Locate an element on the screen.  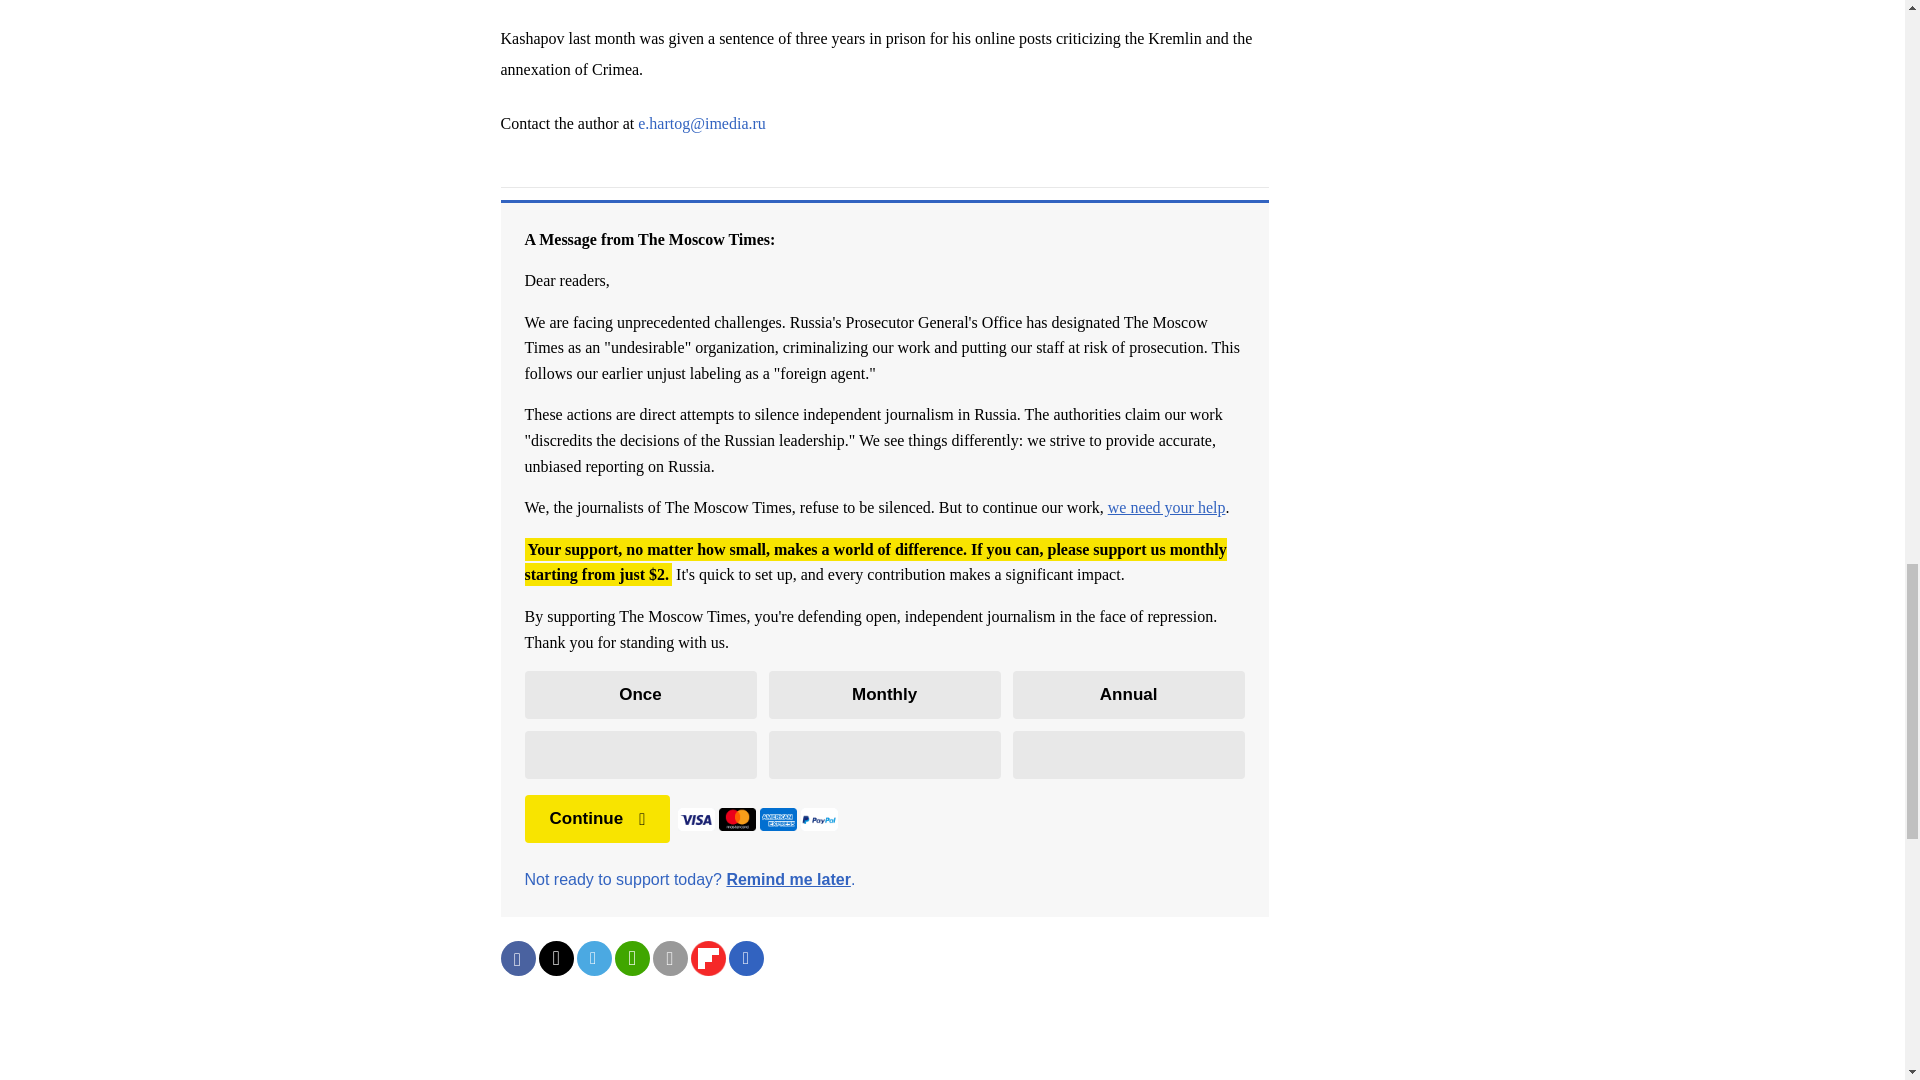
Share on Twitter is located at coordinates (554, 958).